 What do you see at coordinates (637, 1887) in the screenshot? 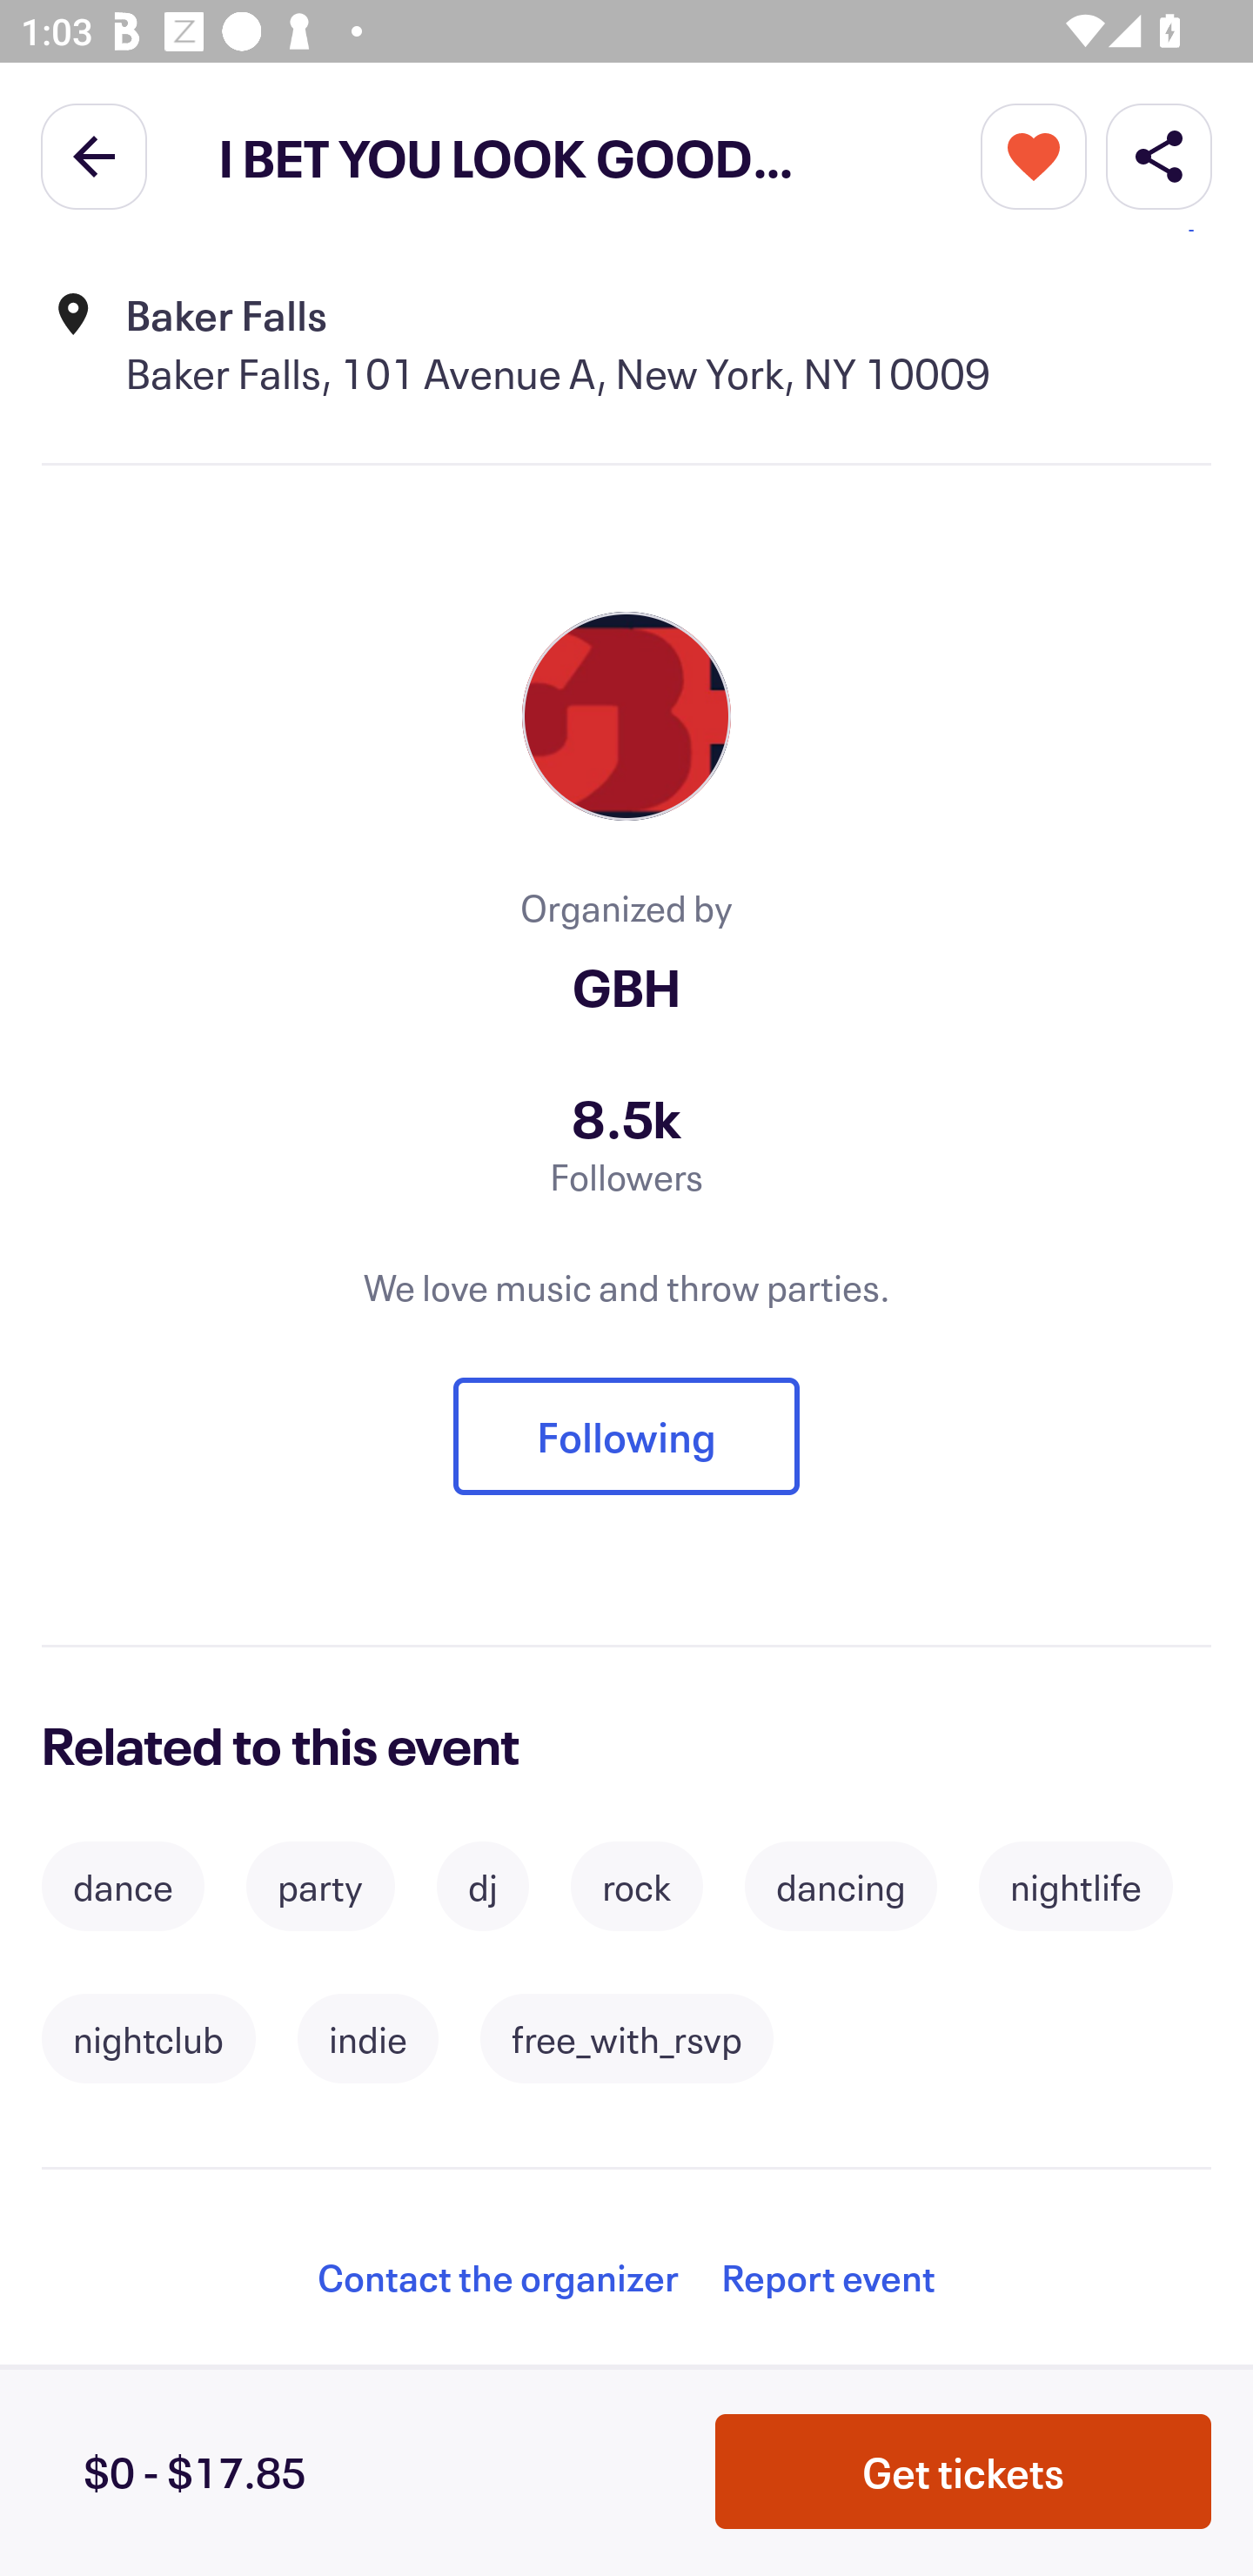
I see `rock` at bounding box center [637, 1887].